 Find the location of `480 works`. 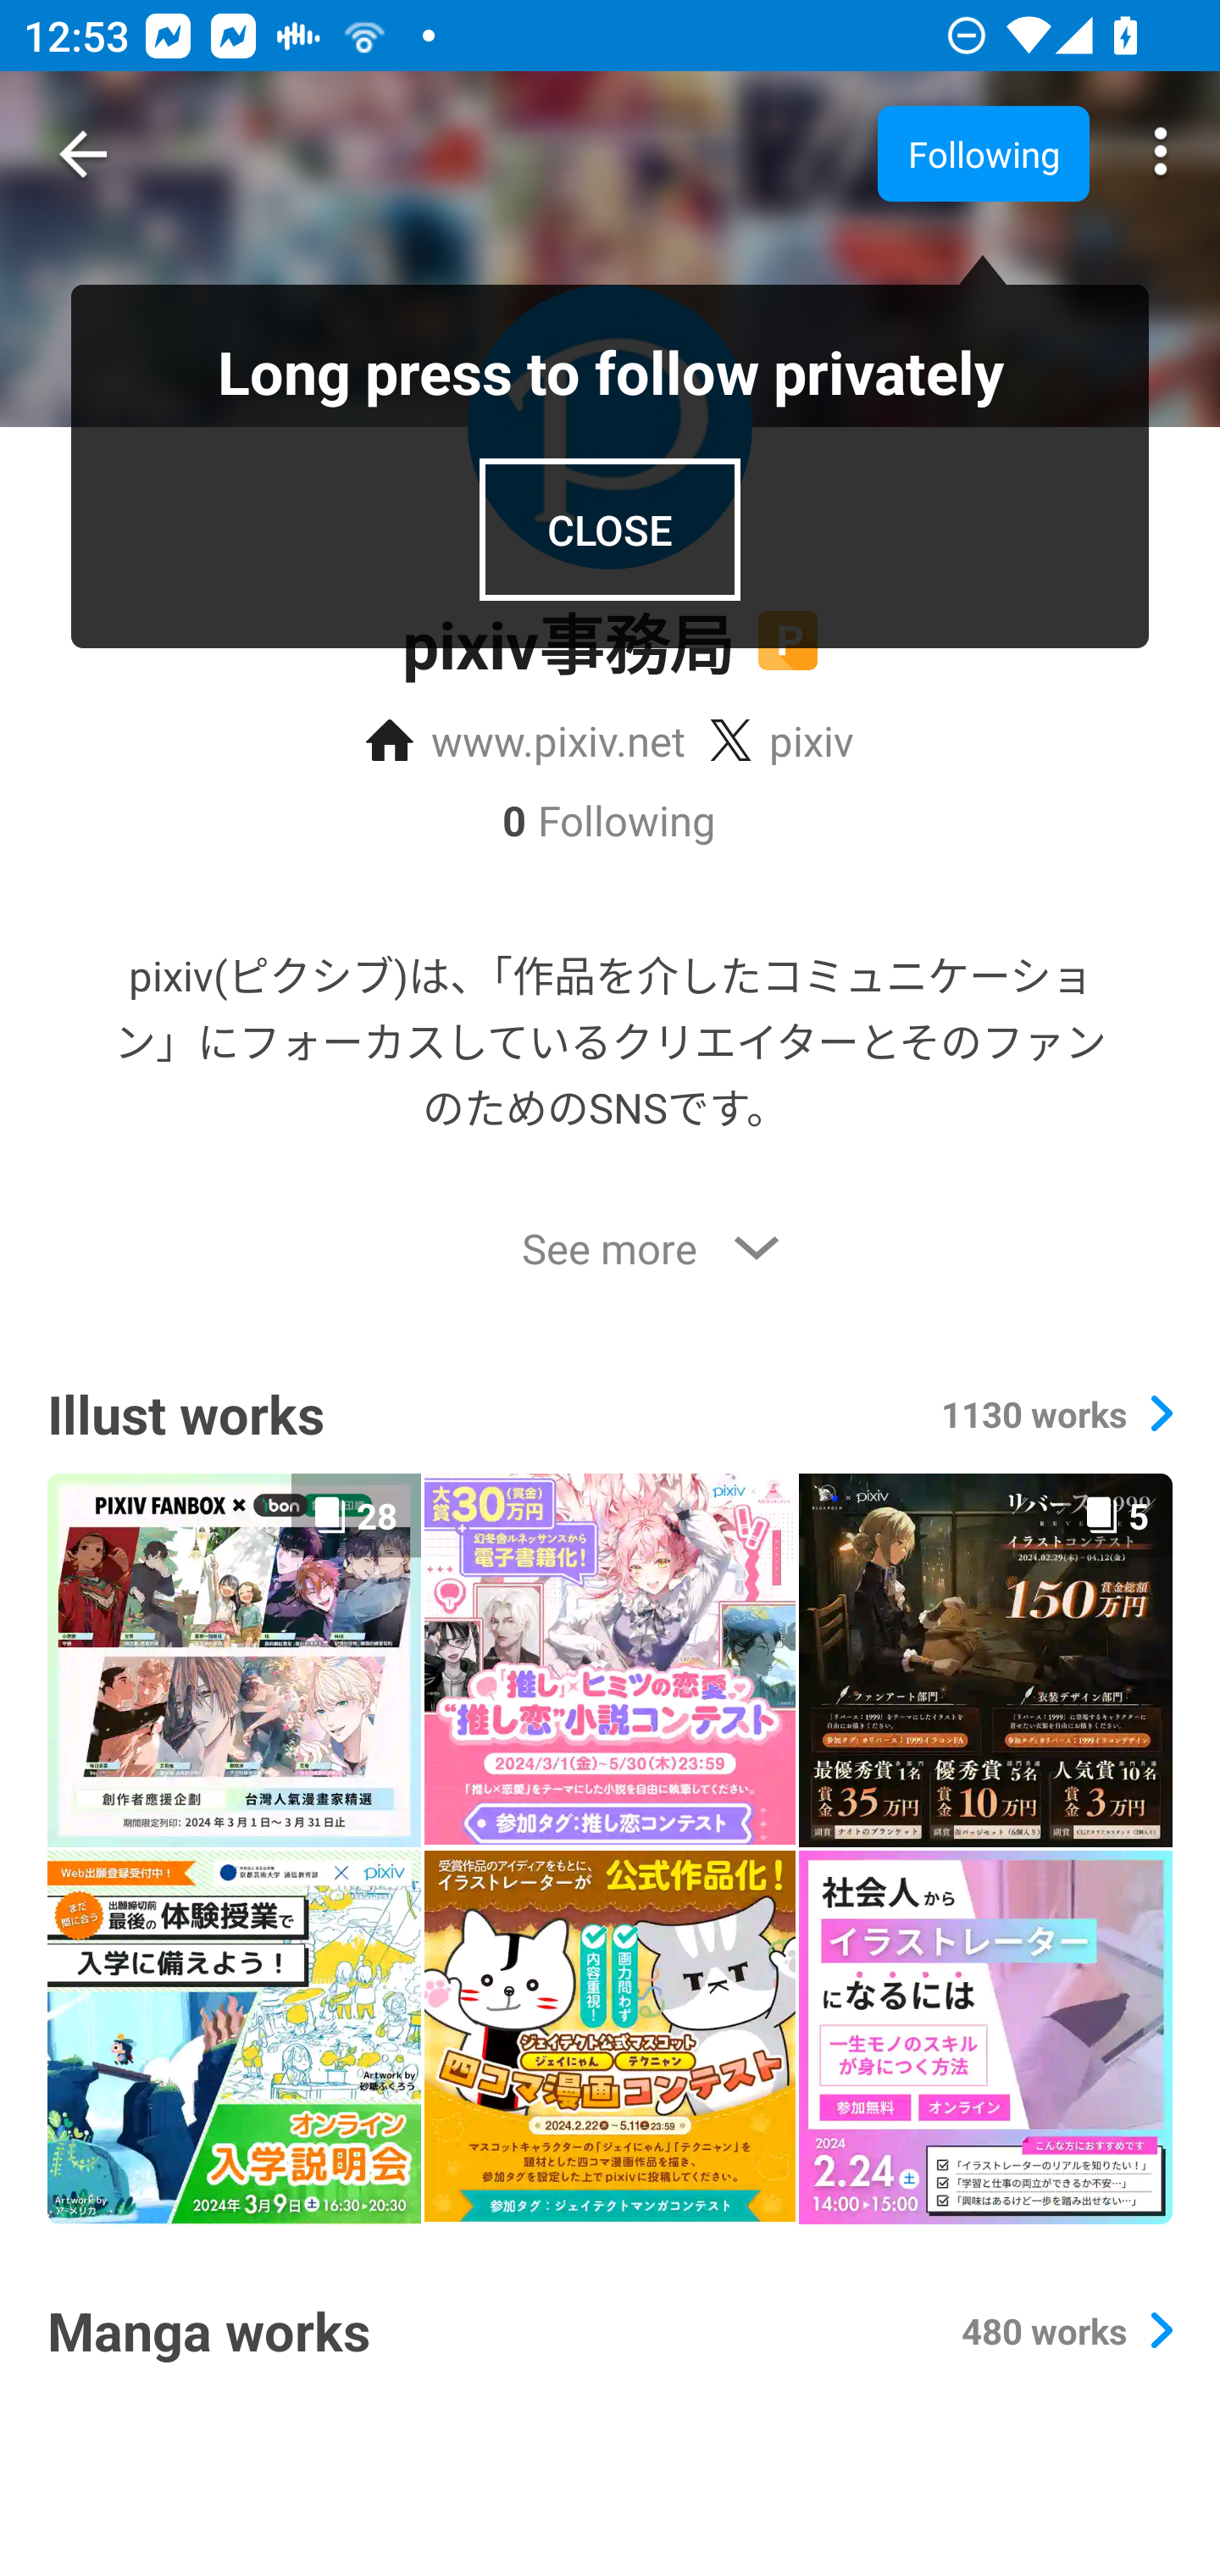

480 works is located at coordinates (1066, 2329).